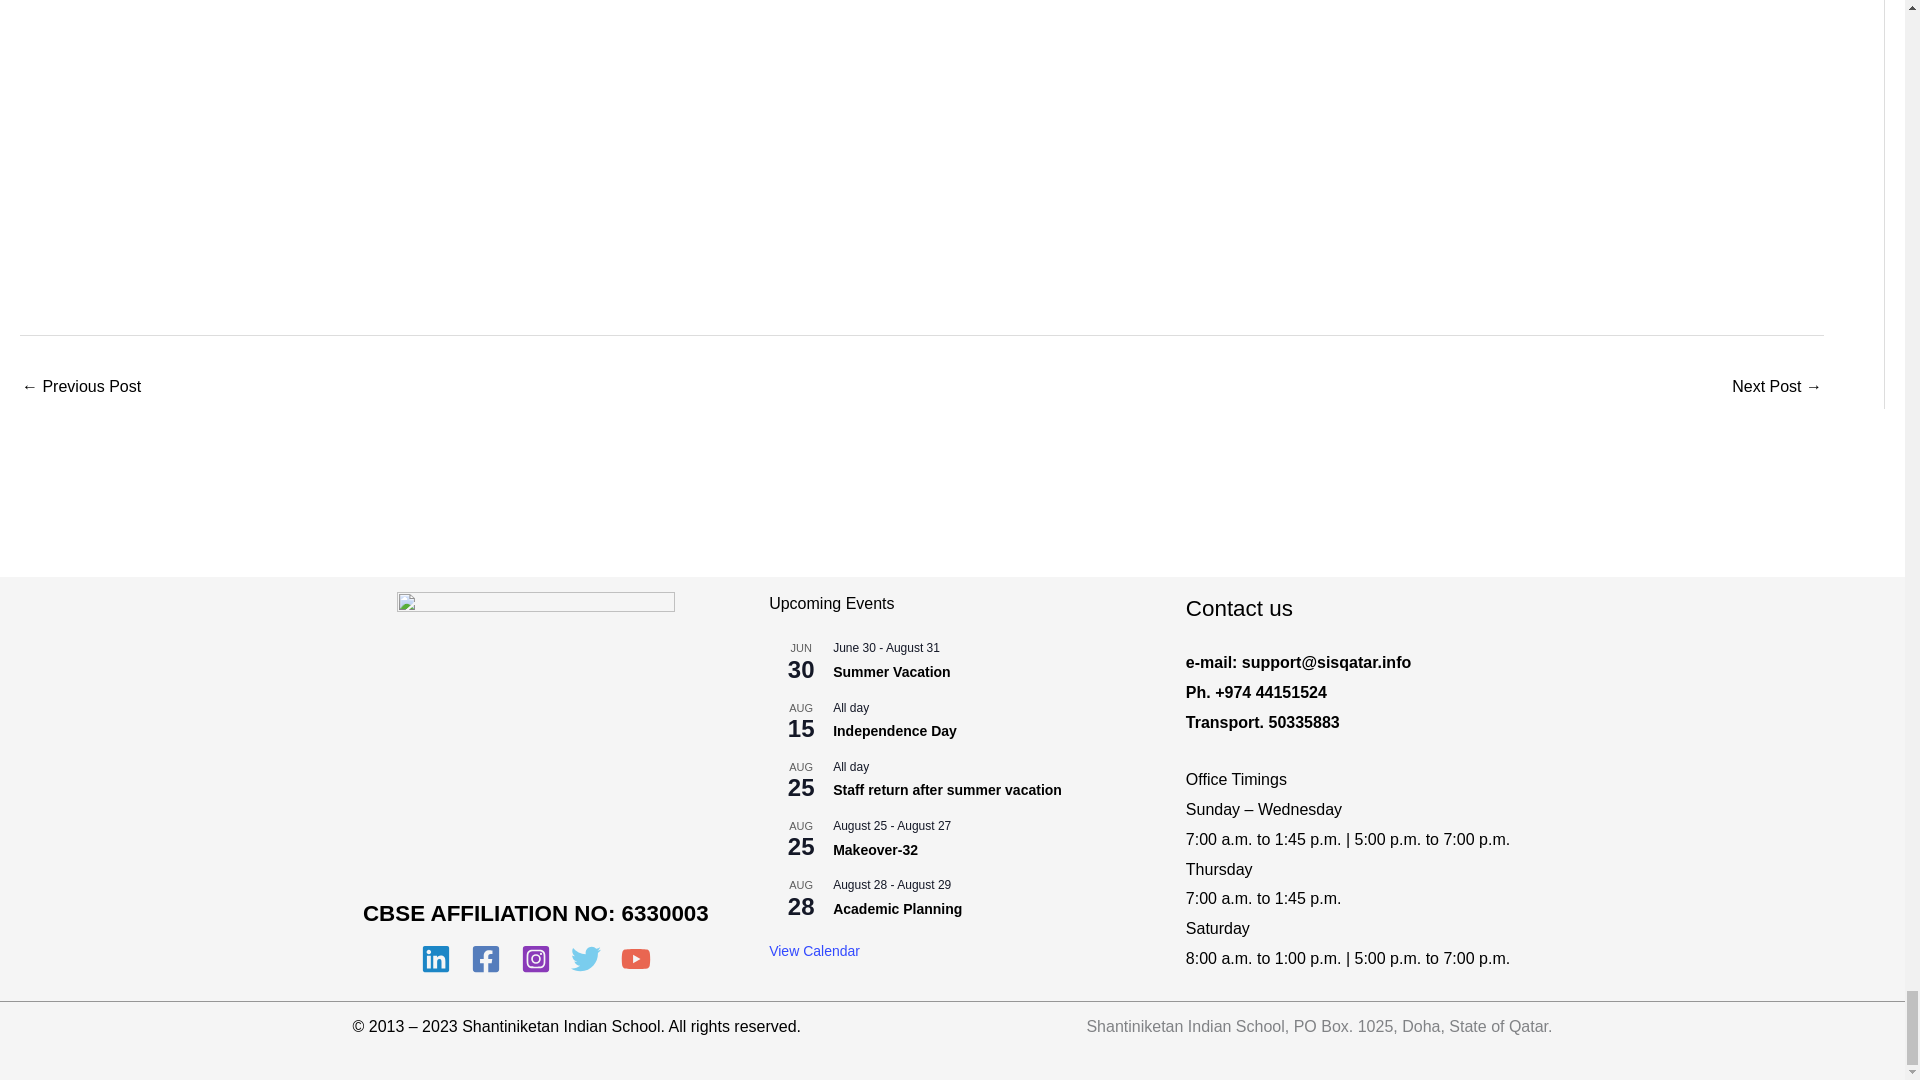  What do you see at coordinates (892, 672) in the screenshot?
I see `Summer Vacation` at bounding box center [892, 672].